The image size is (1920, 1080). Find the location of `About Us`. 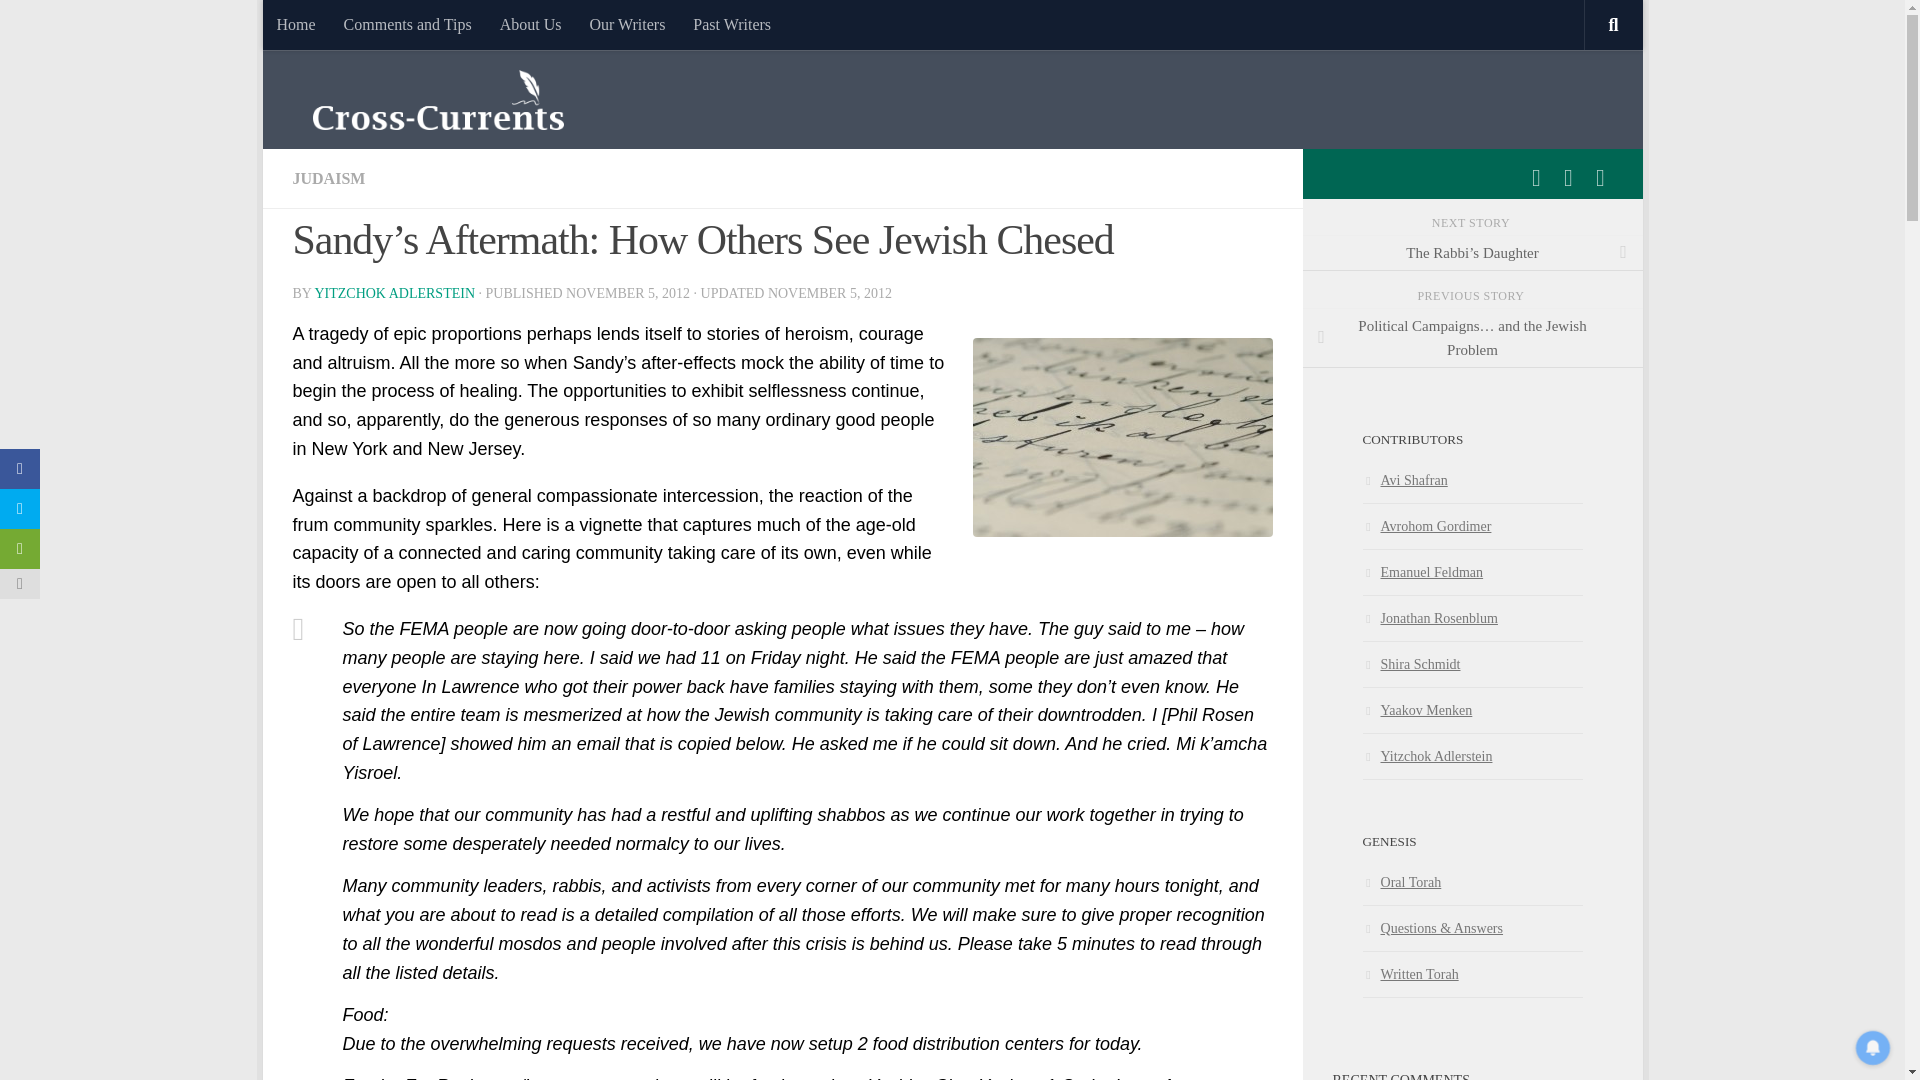

About Us is located at coordinates (530, 24).